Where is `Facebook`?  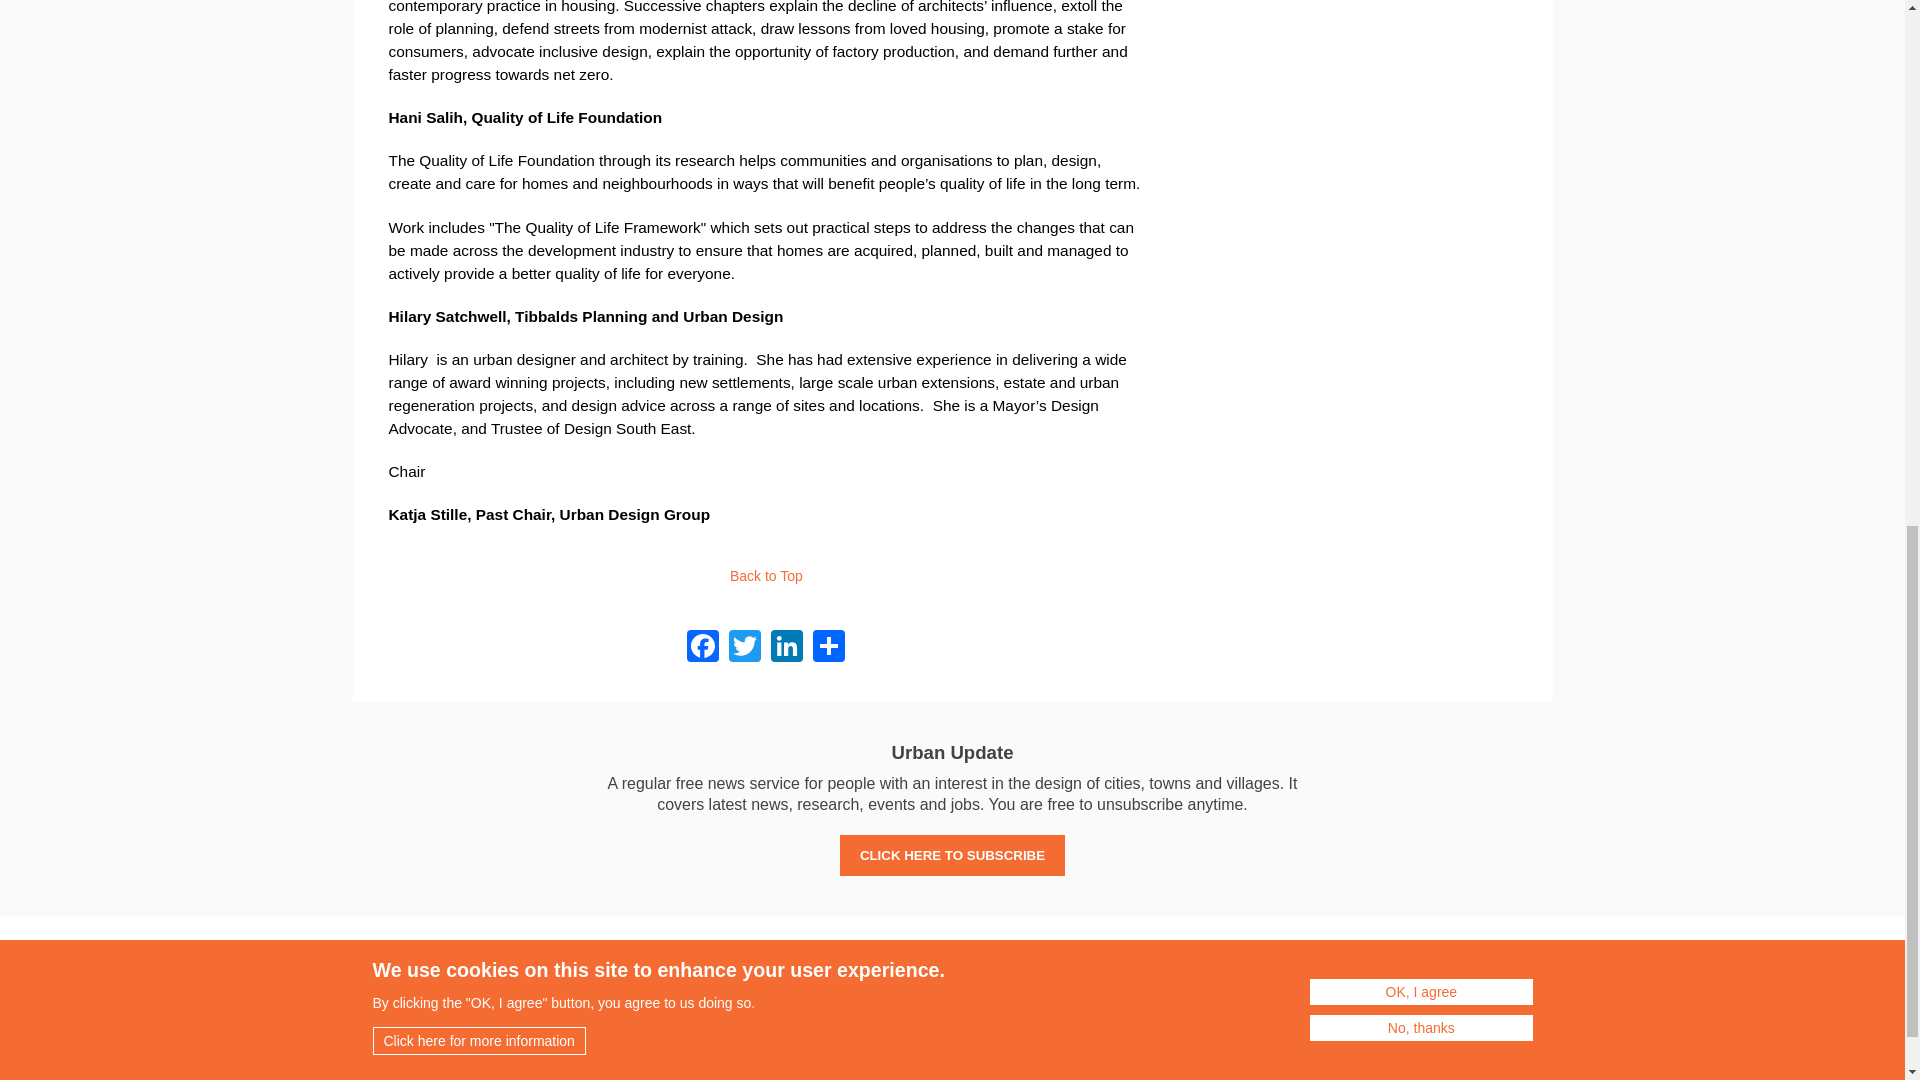
Facebook is located at coordinates (702, 645).